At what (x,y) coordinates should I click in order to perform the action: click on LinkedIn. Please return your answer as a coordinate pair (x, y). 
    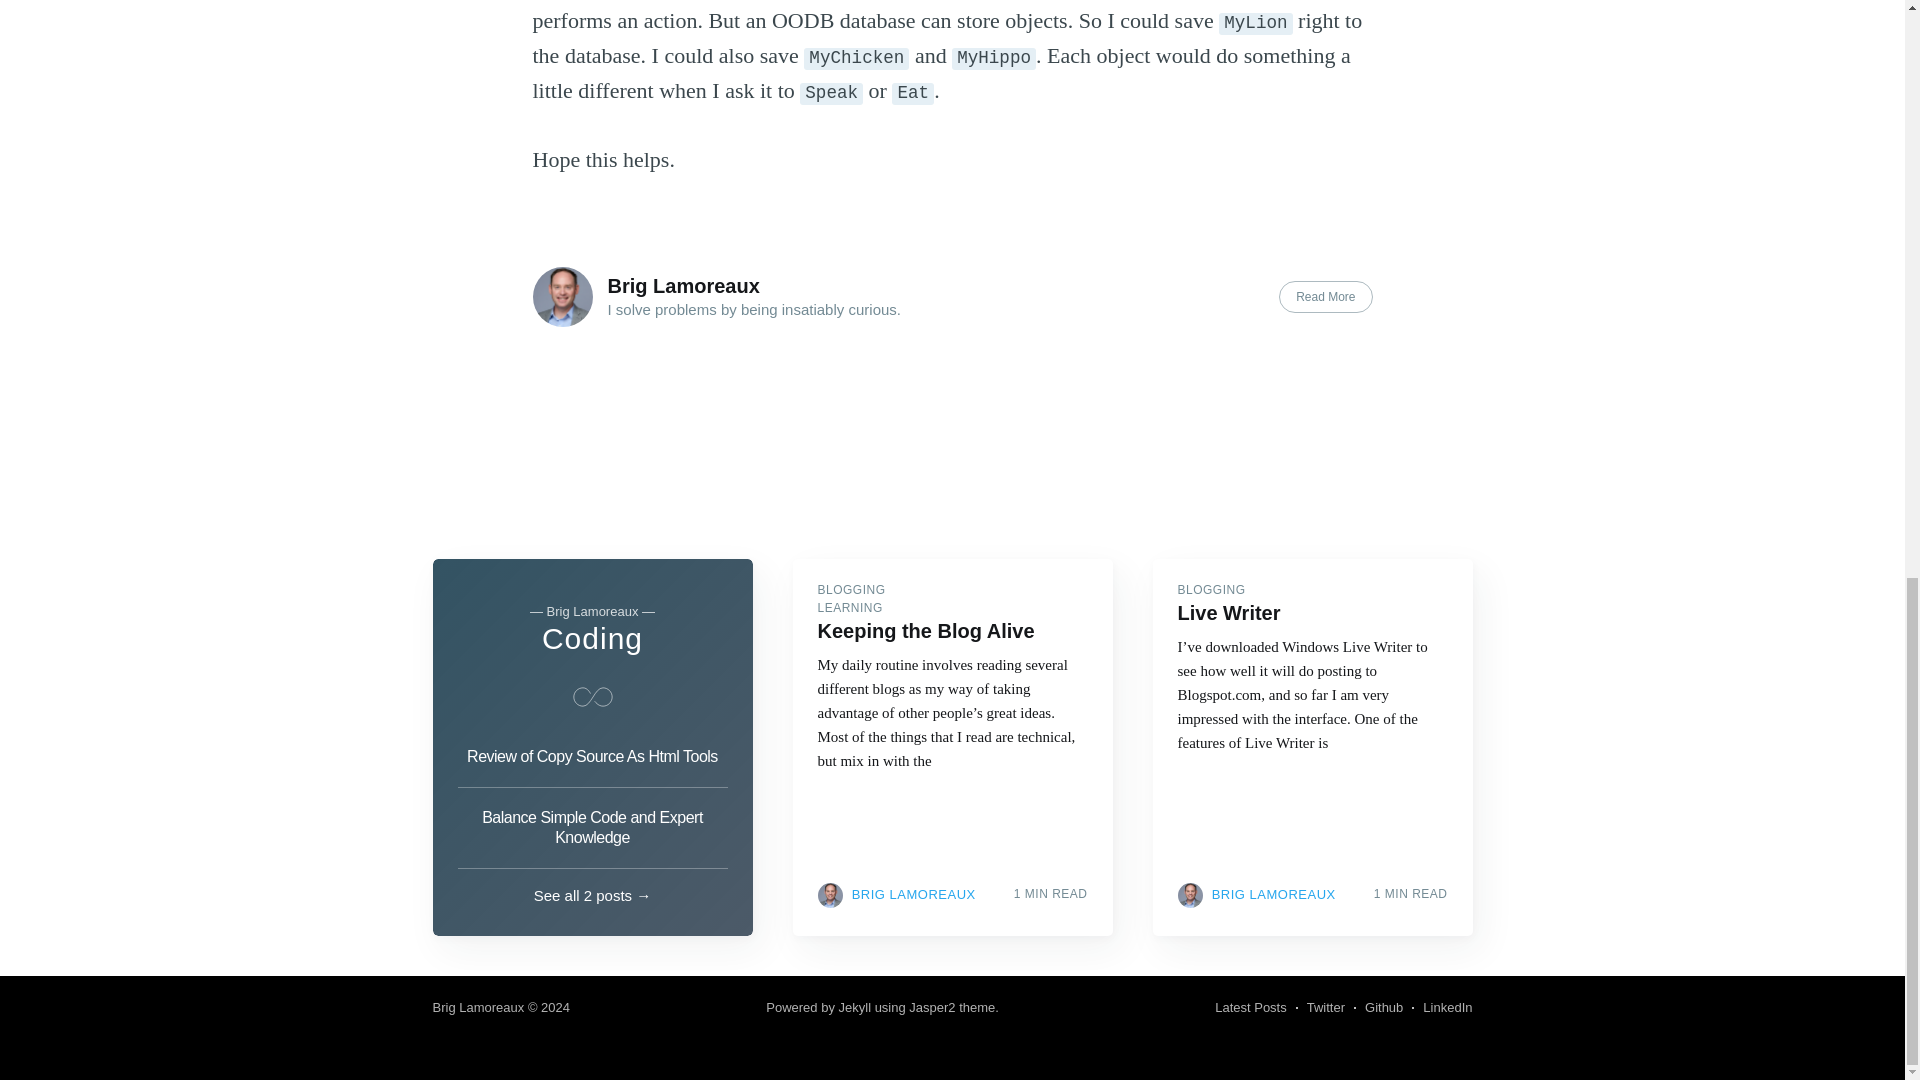
    Looking at the image, I should click on (1447, 1007).